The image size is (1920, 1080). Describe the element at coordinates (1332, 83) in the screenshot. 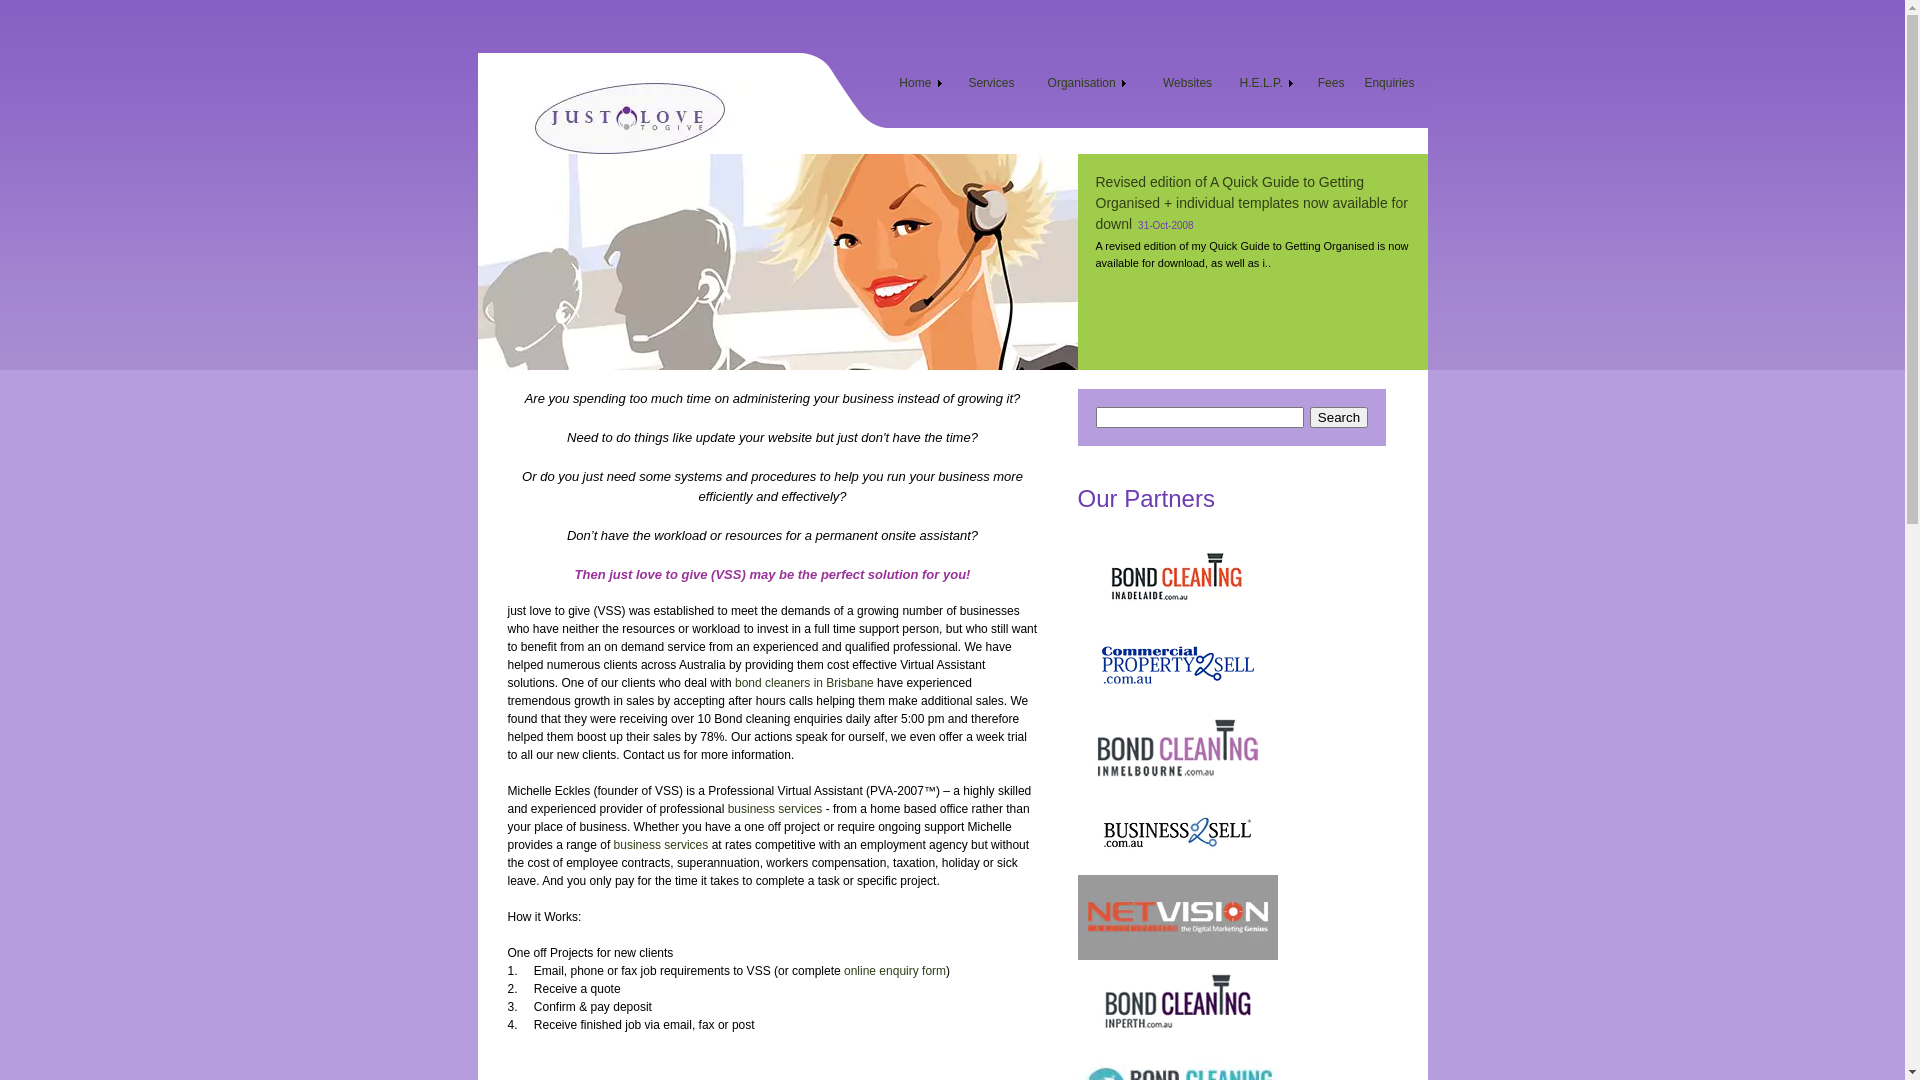

I see `Fees` at that location.